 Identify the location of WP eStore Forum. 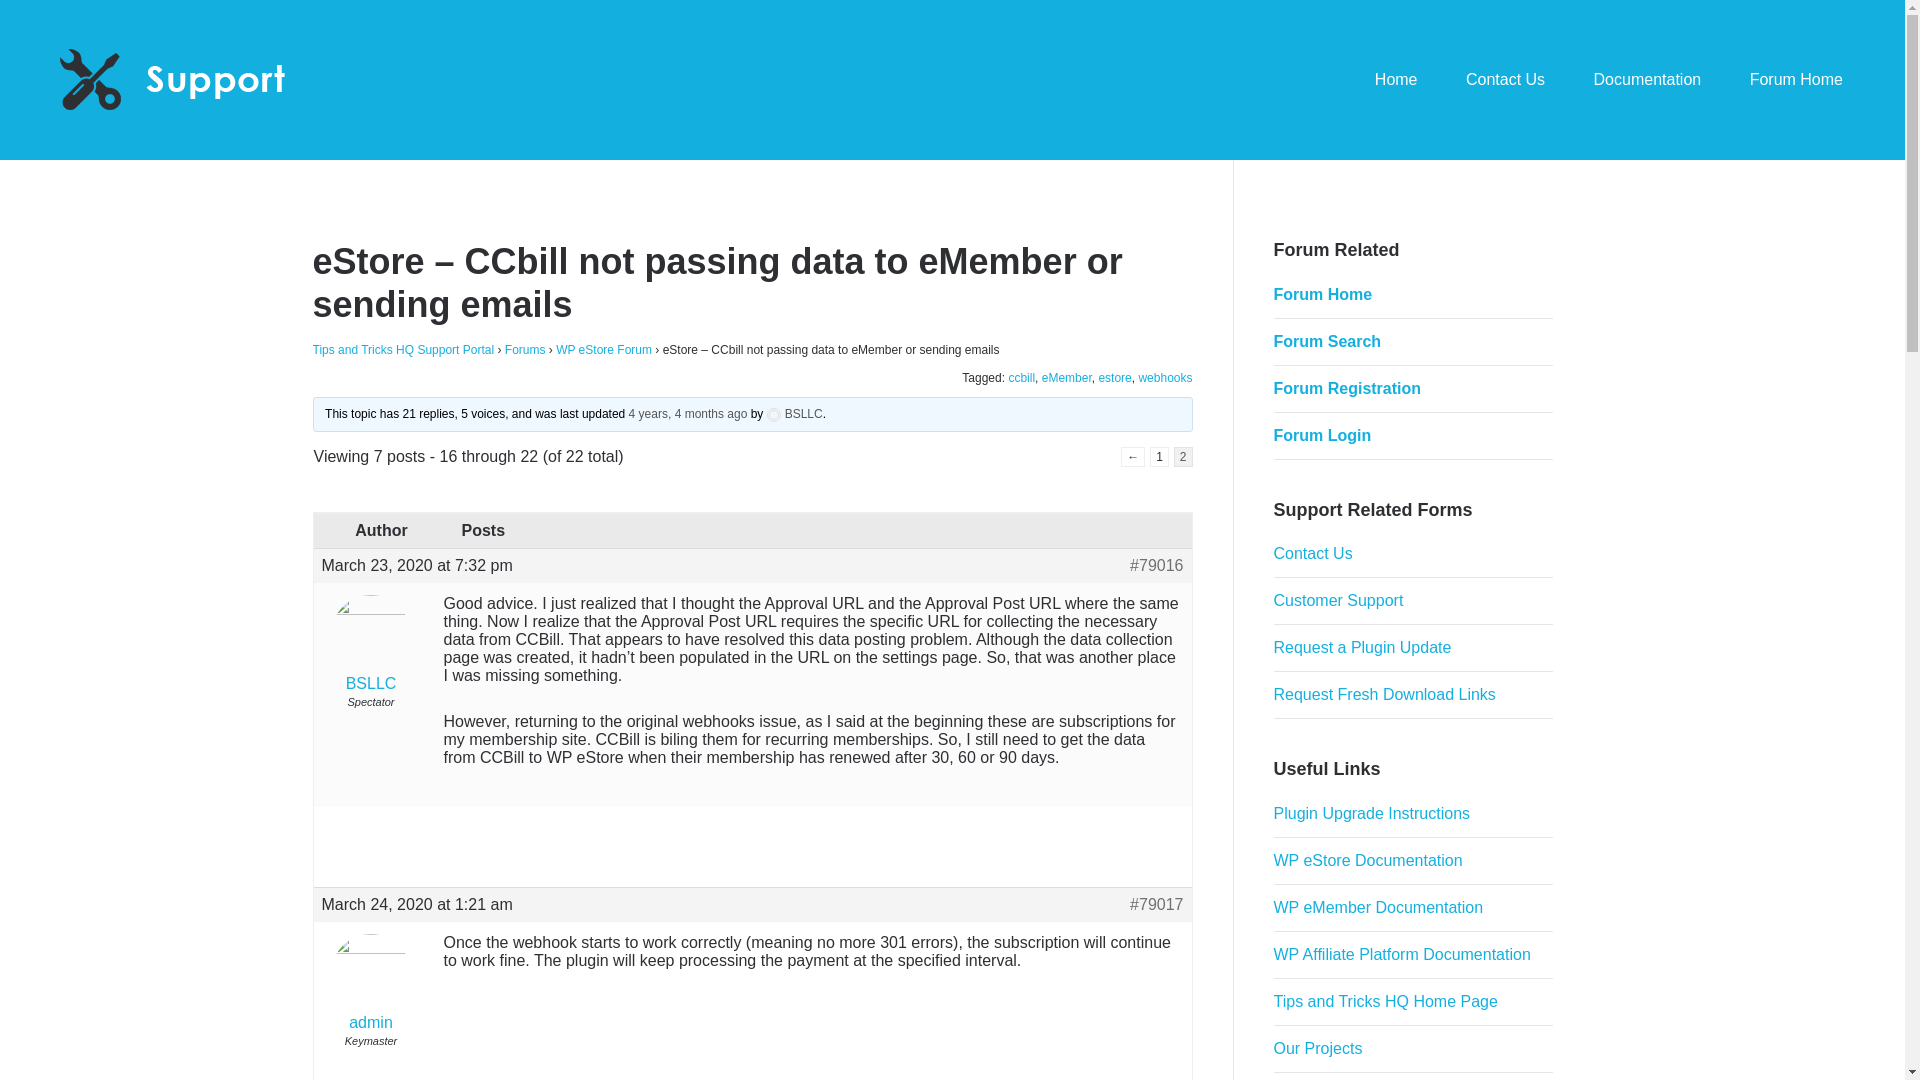
(604, 350).